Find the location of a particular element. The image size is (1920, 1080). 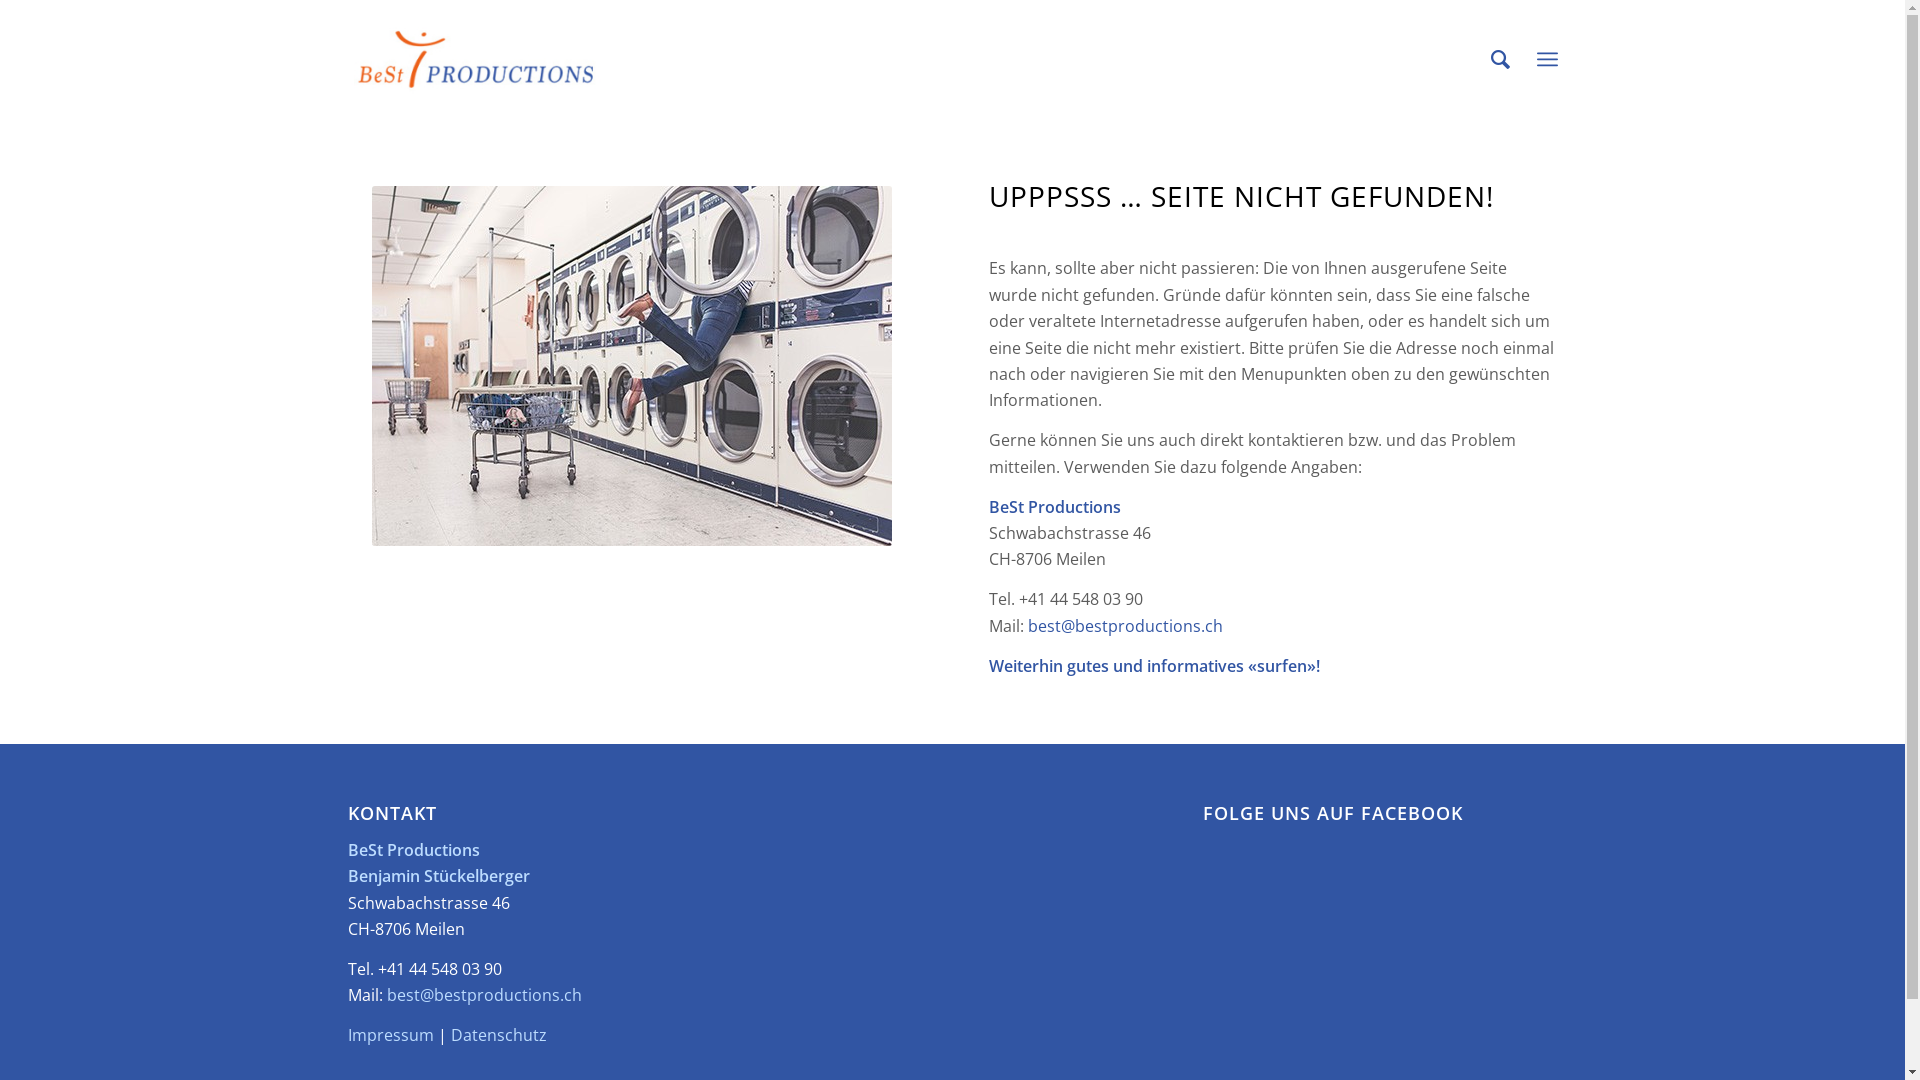

Seite nicht gefunden is located at coordinates (632, 366).